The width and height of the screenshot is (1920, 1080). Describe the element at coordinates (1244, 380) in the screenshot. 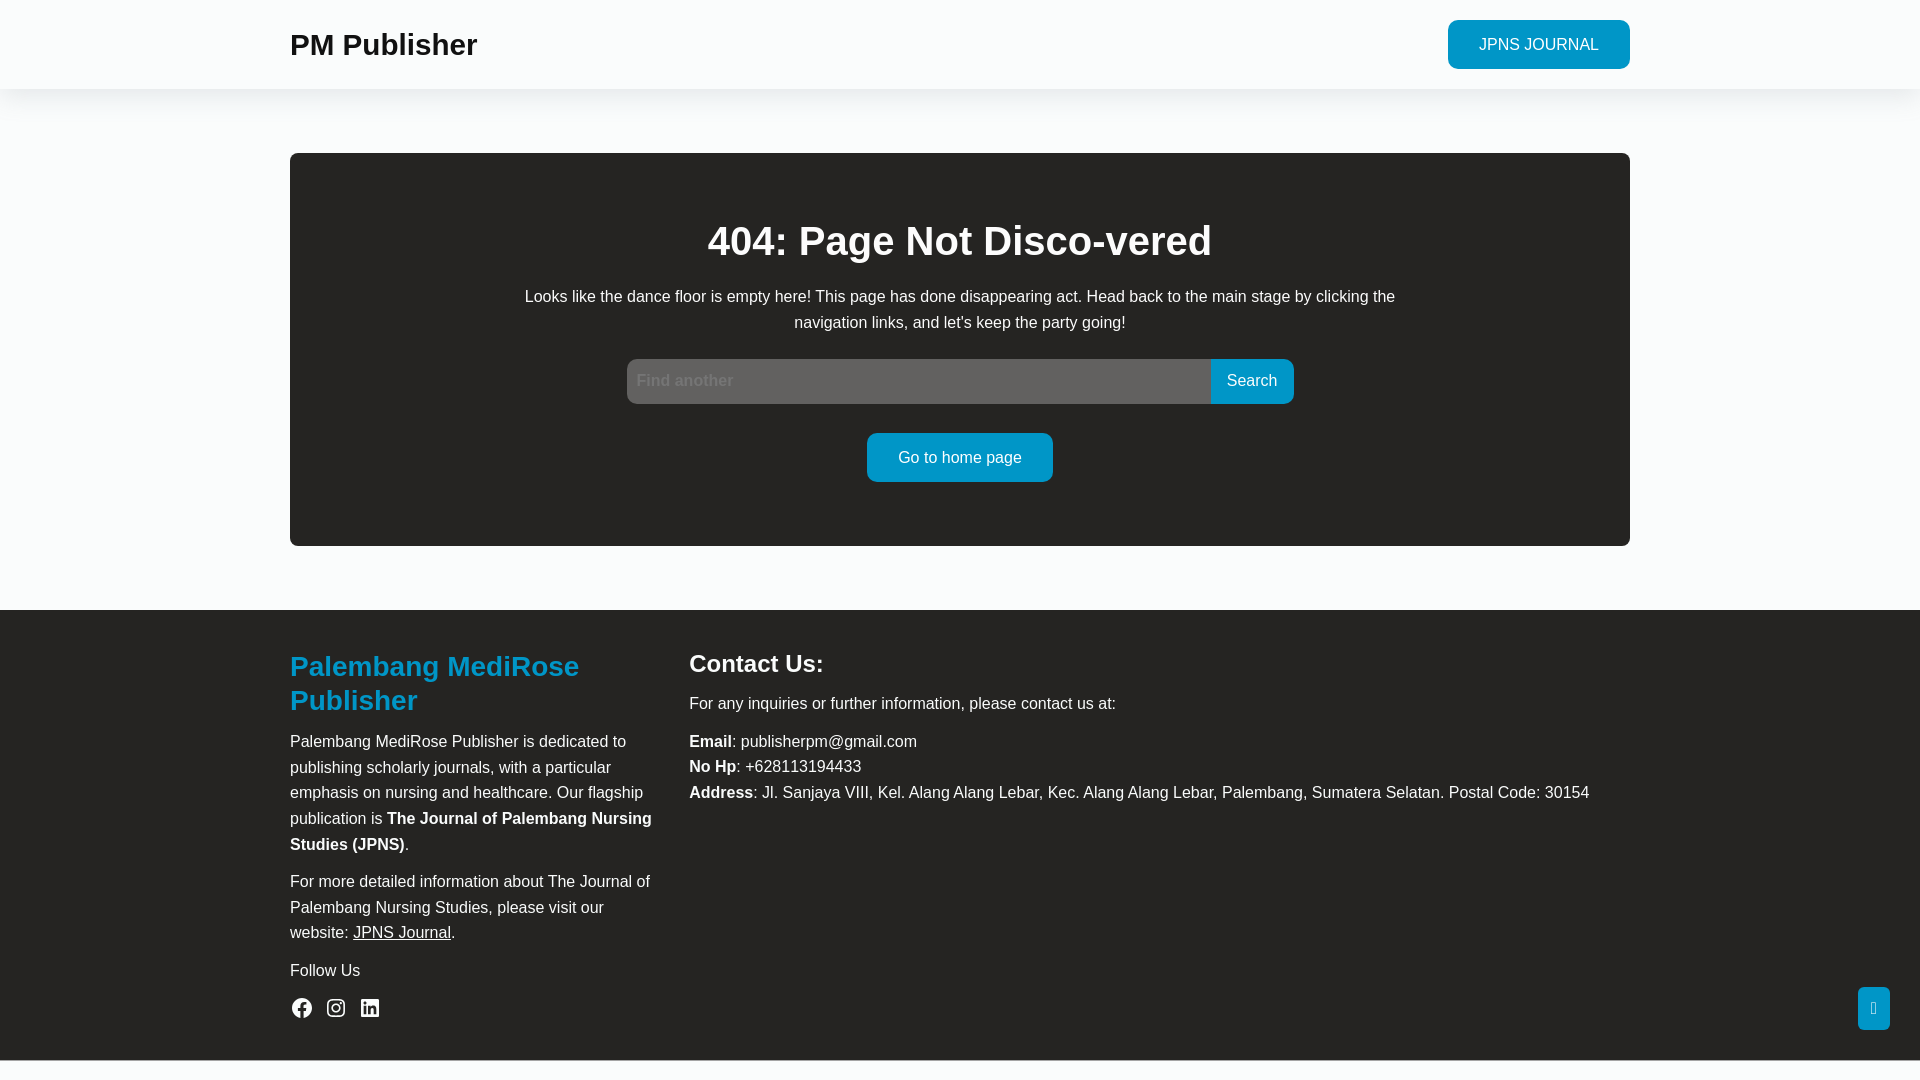

I see `Search` at that location.